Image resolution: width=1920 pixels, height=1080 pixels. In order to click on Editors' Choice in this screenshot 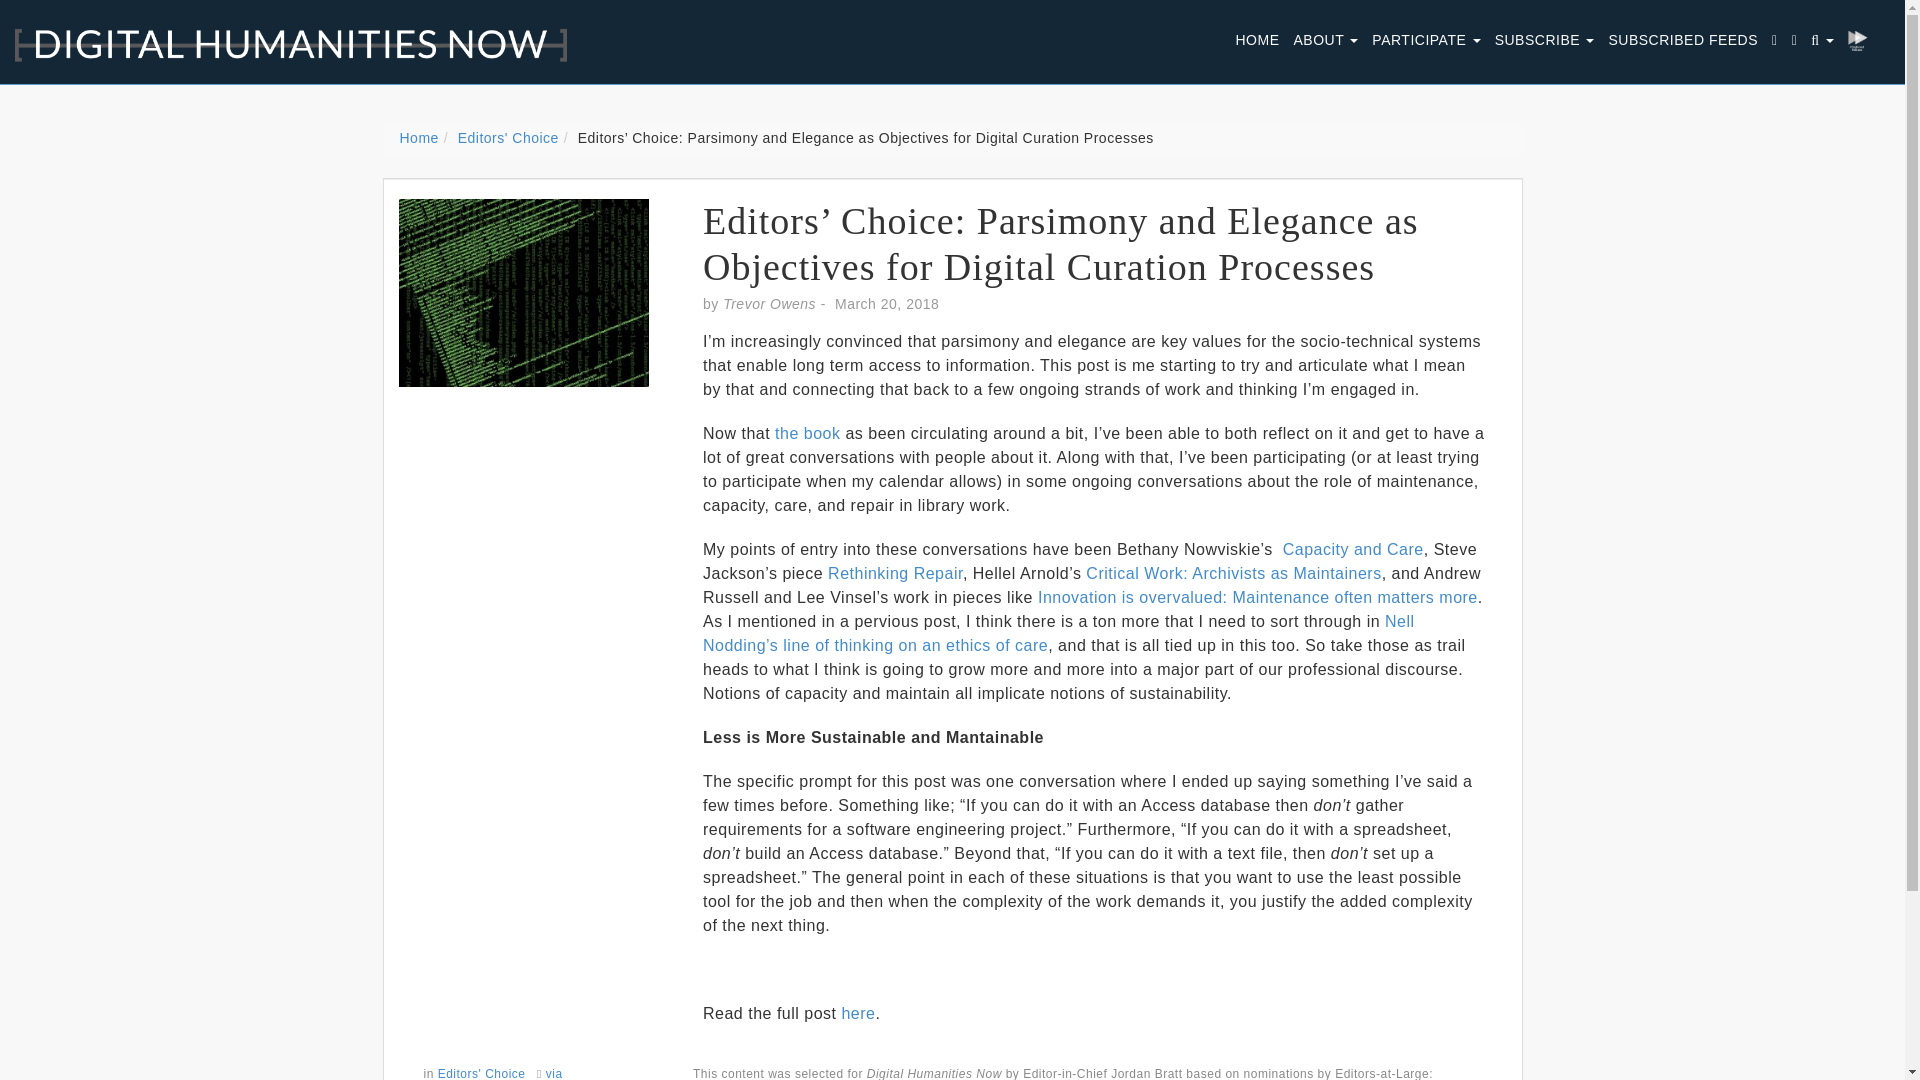, I will do `click(482, 1074)`.